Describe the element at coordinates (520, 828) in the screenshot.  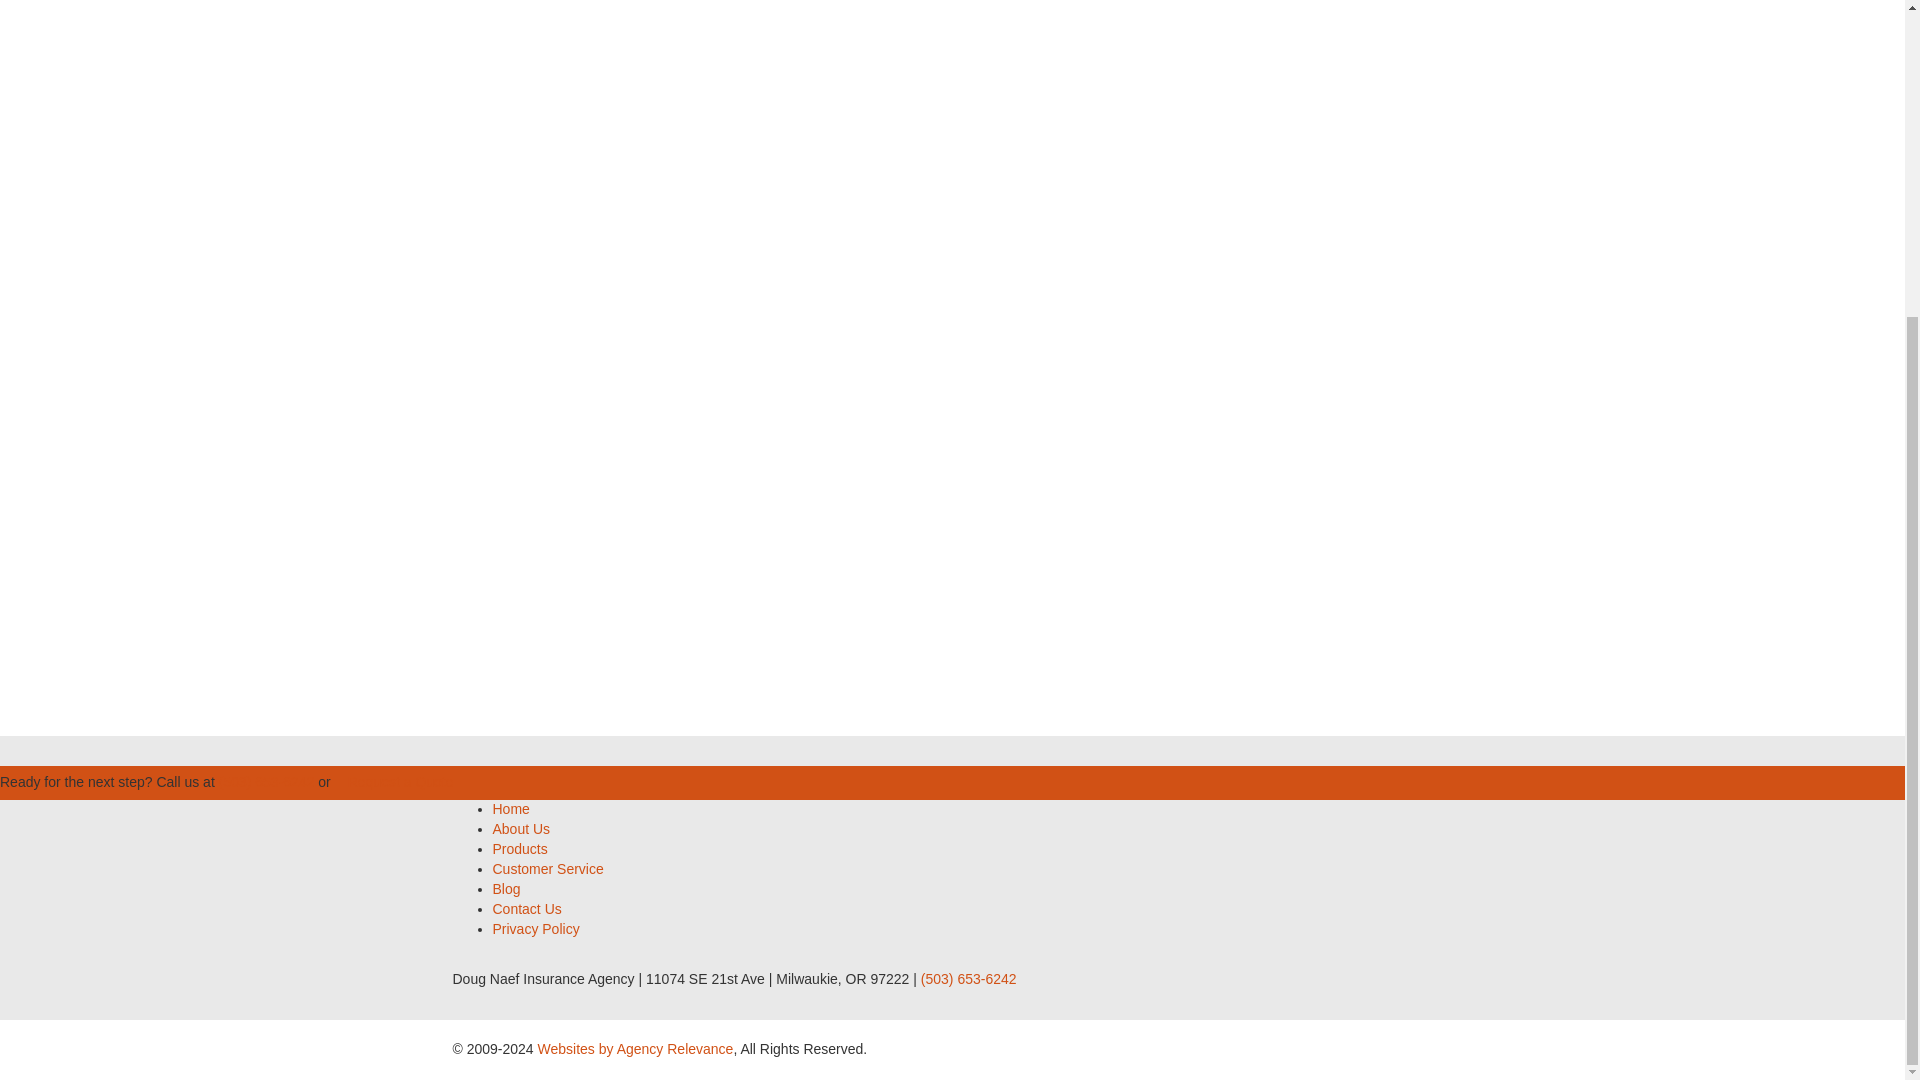
I see `About Us` at that location.